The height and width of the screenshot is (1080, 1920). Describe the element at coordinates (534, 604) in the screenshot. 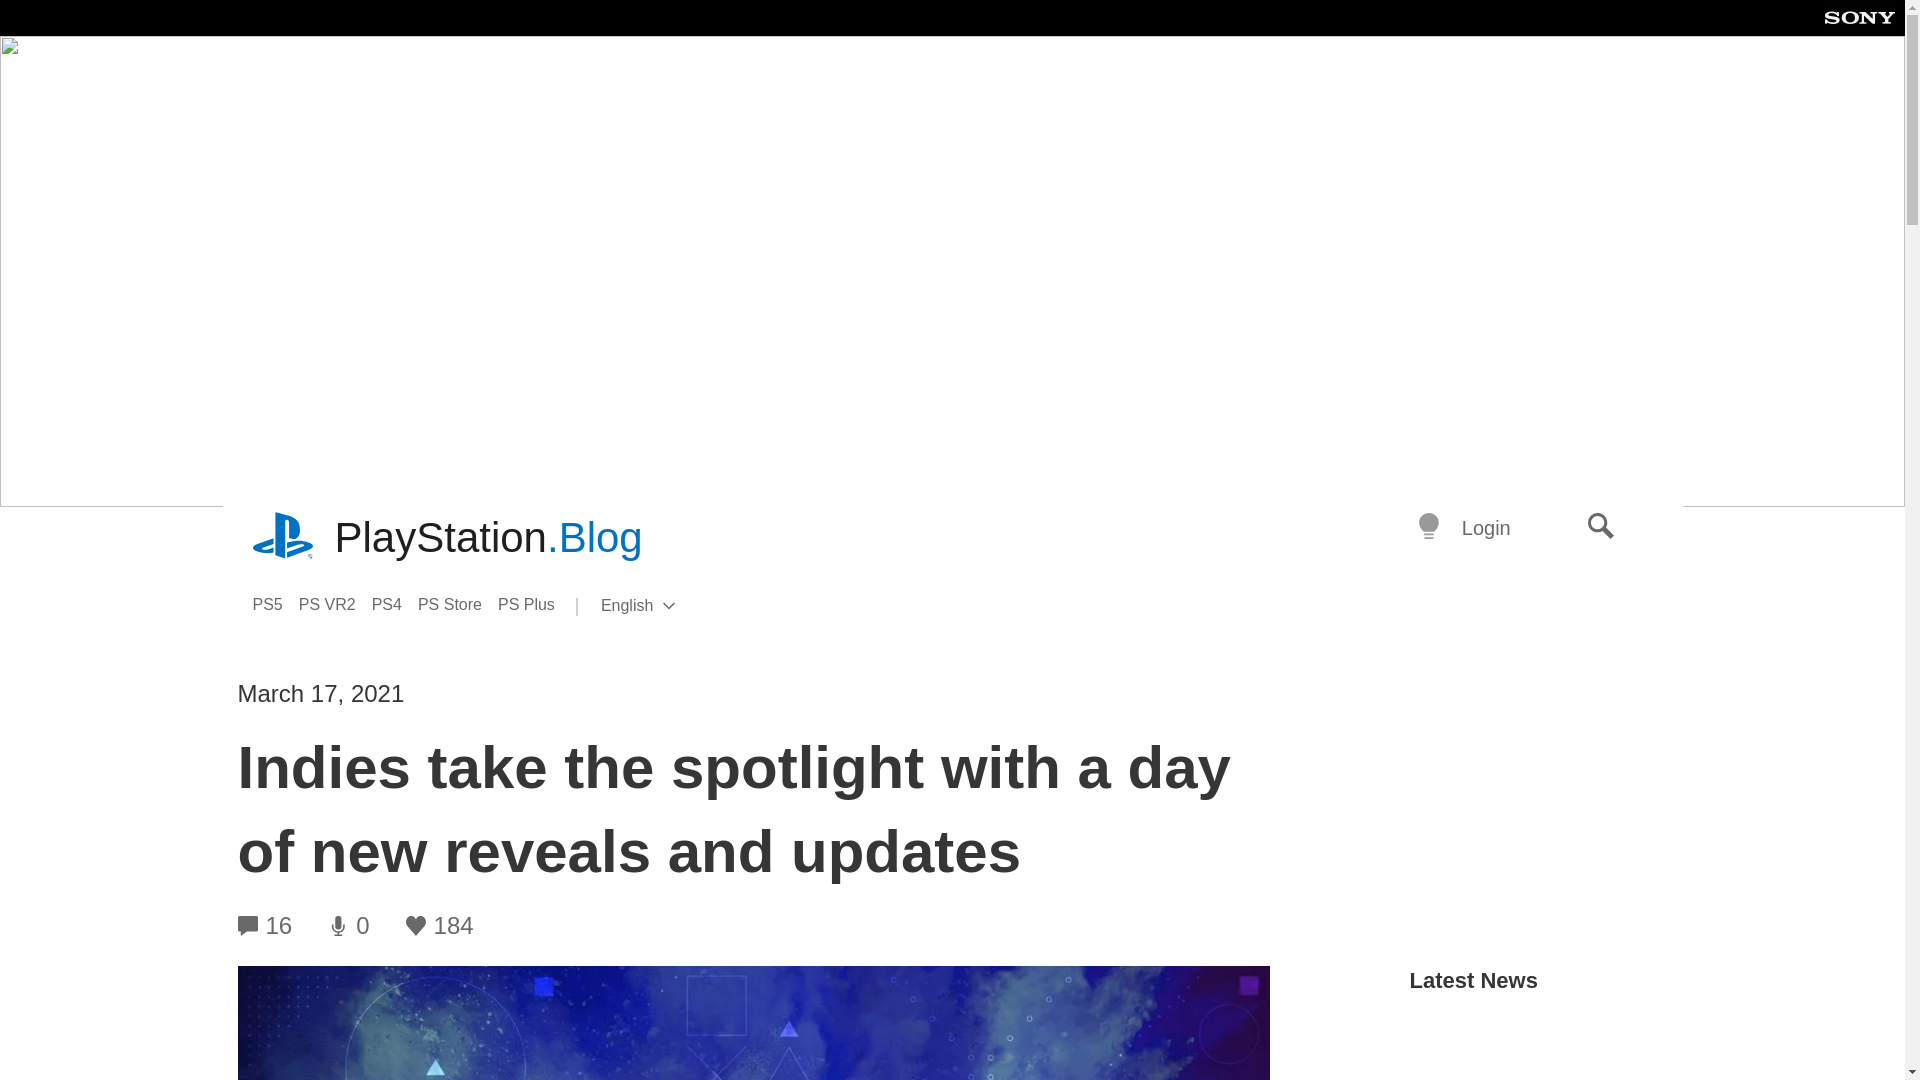

I see `PS Plus` at that location.